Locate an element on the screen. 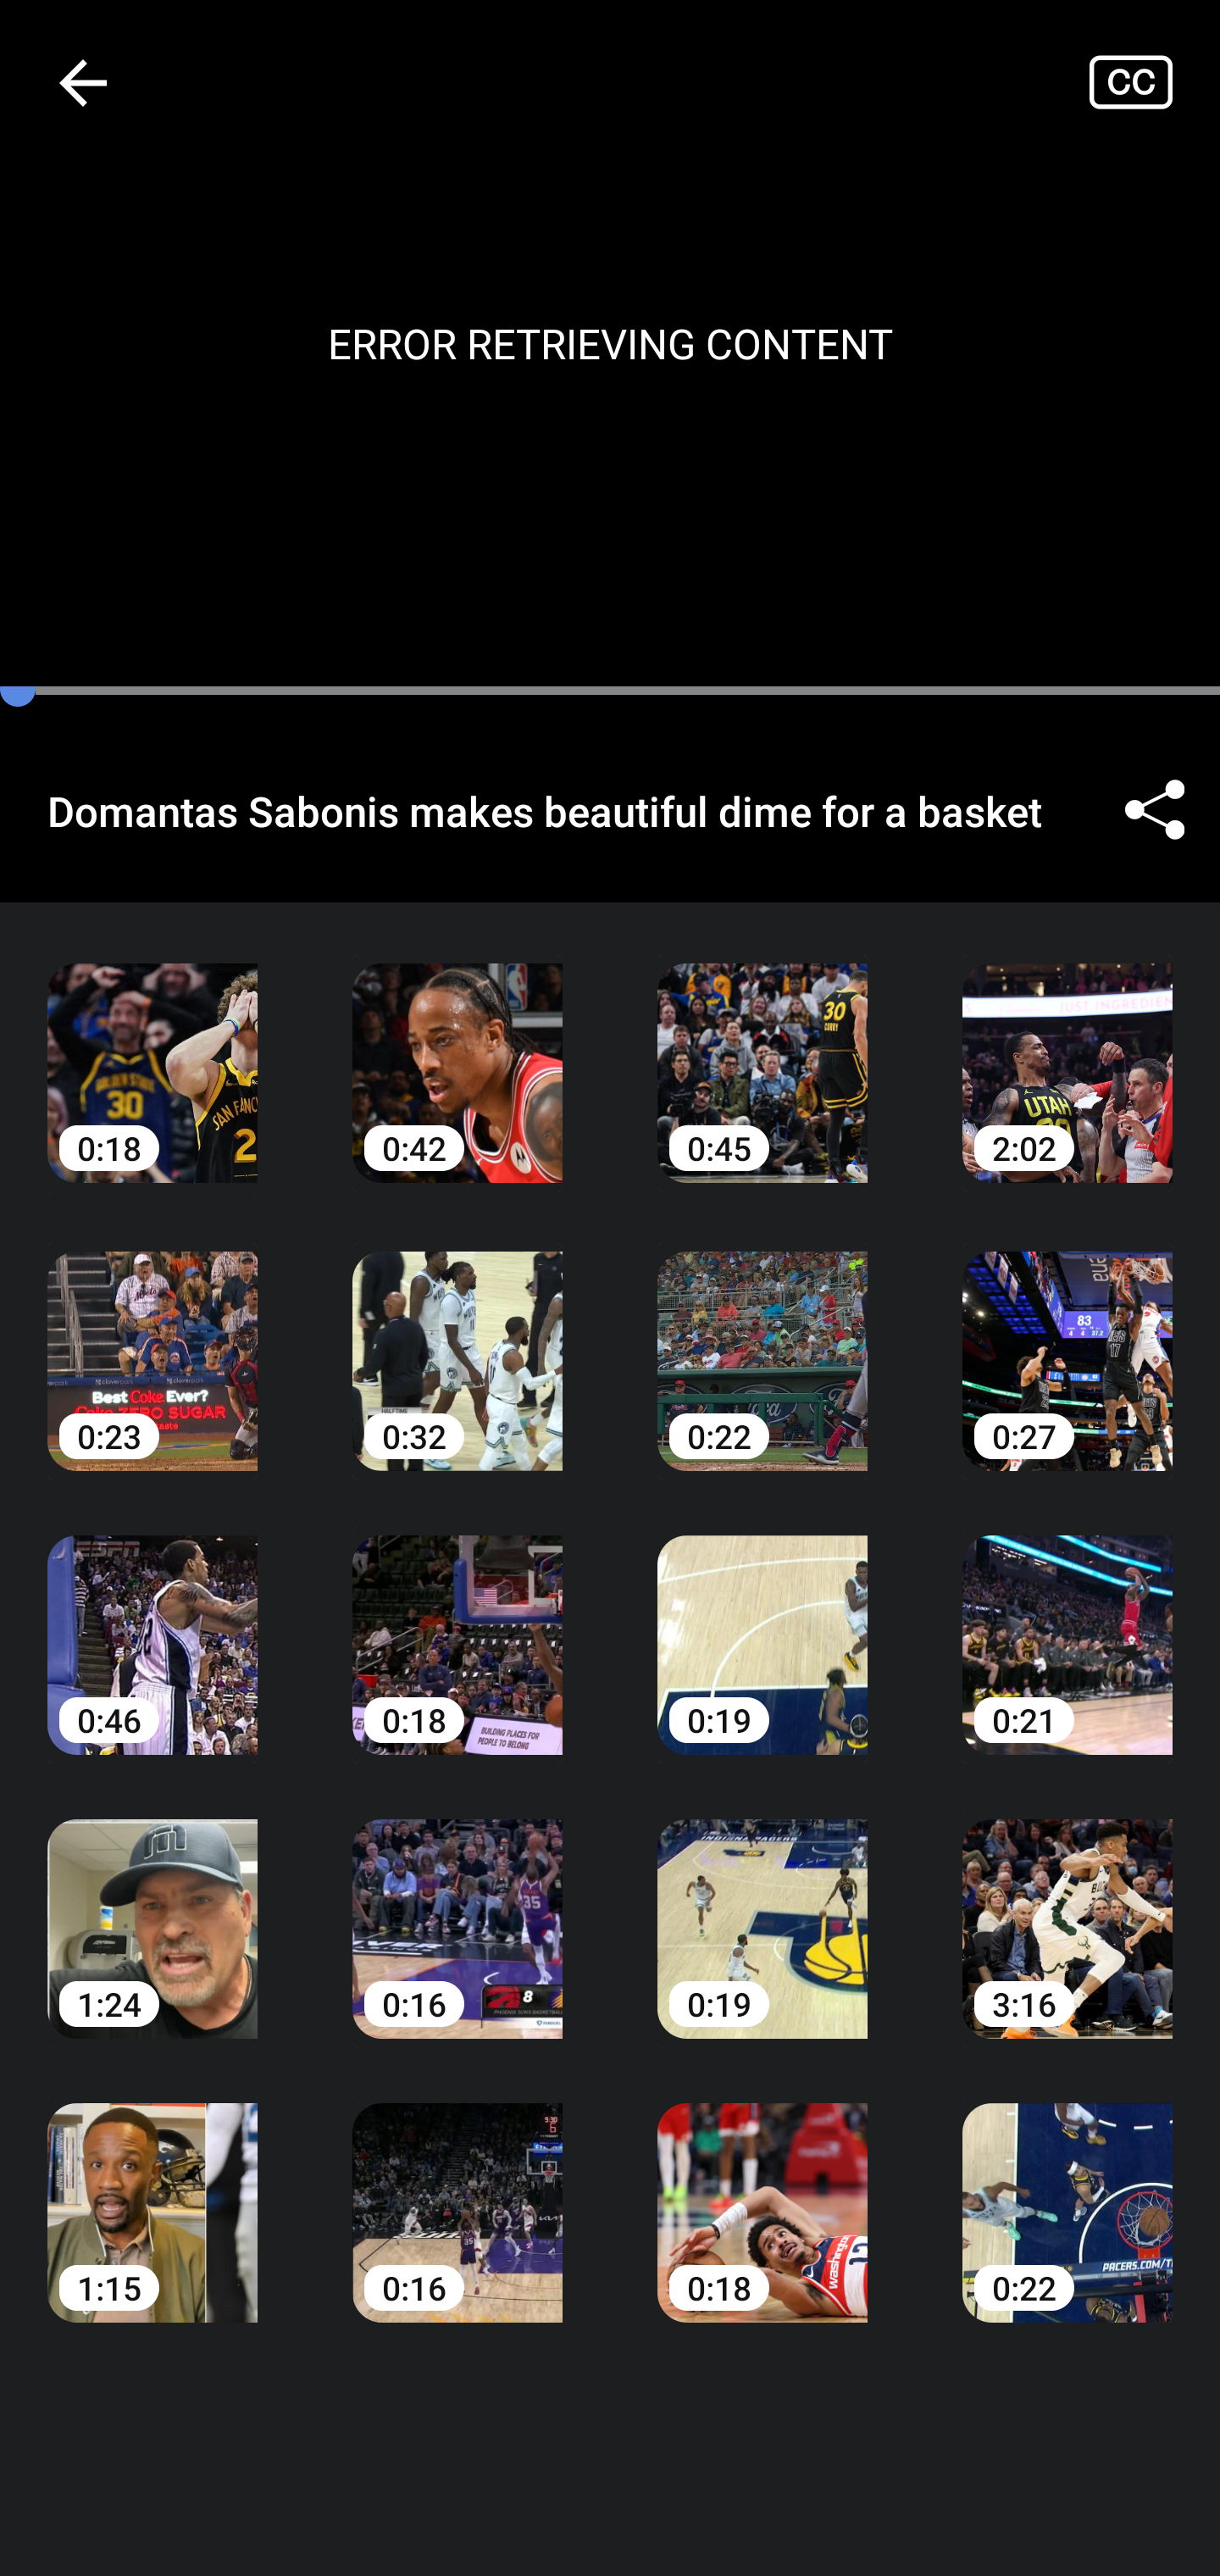 Image resolution: width=1220 pixels, height=2576 pixels. 0:19 is located at coordinates (762, 1621).